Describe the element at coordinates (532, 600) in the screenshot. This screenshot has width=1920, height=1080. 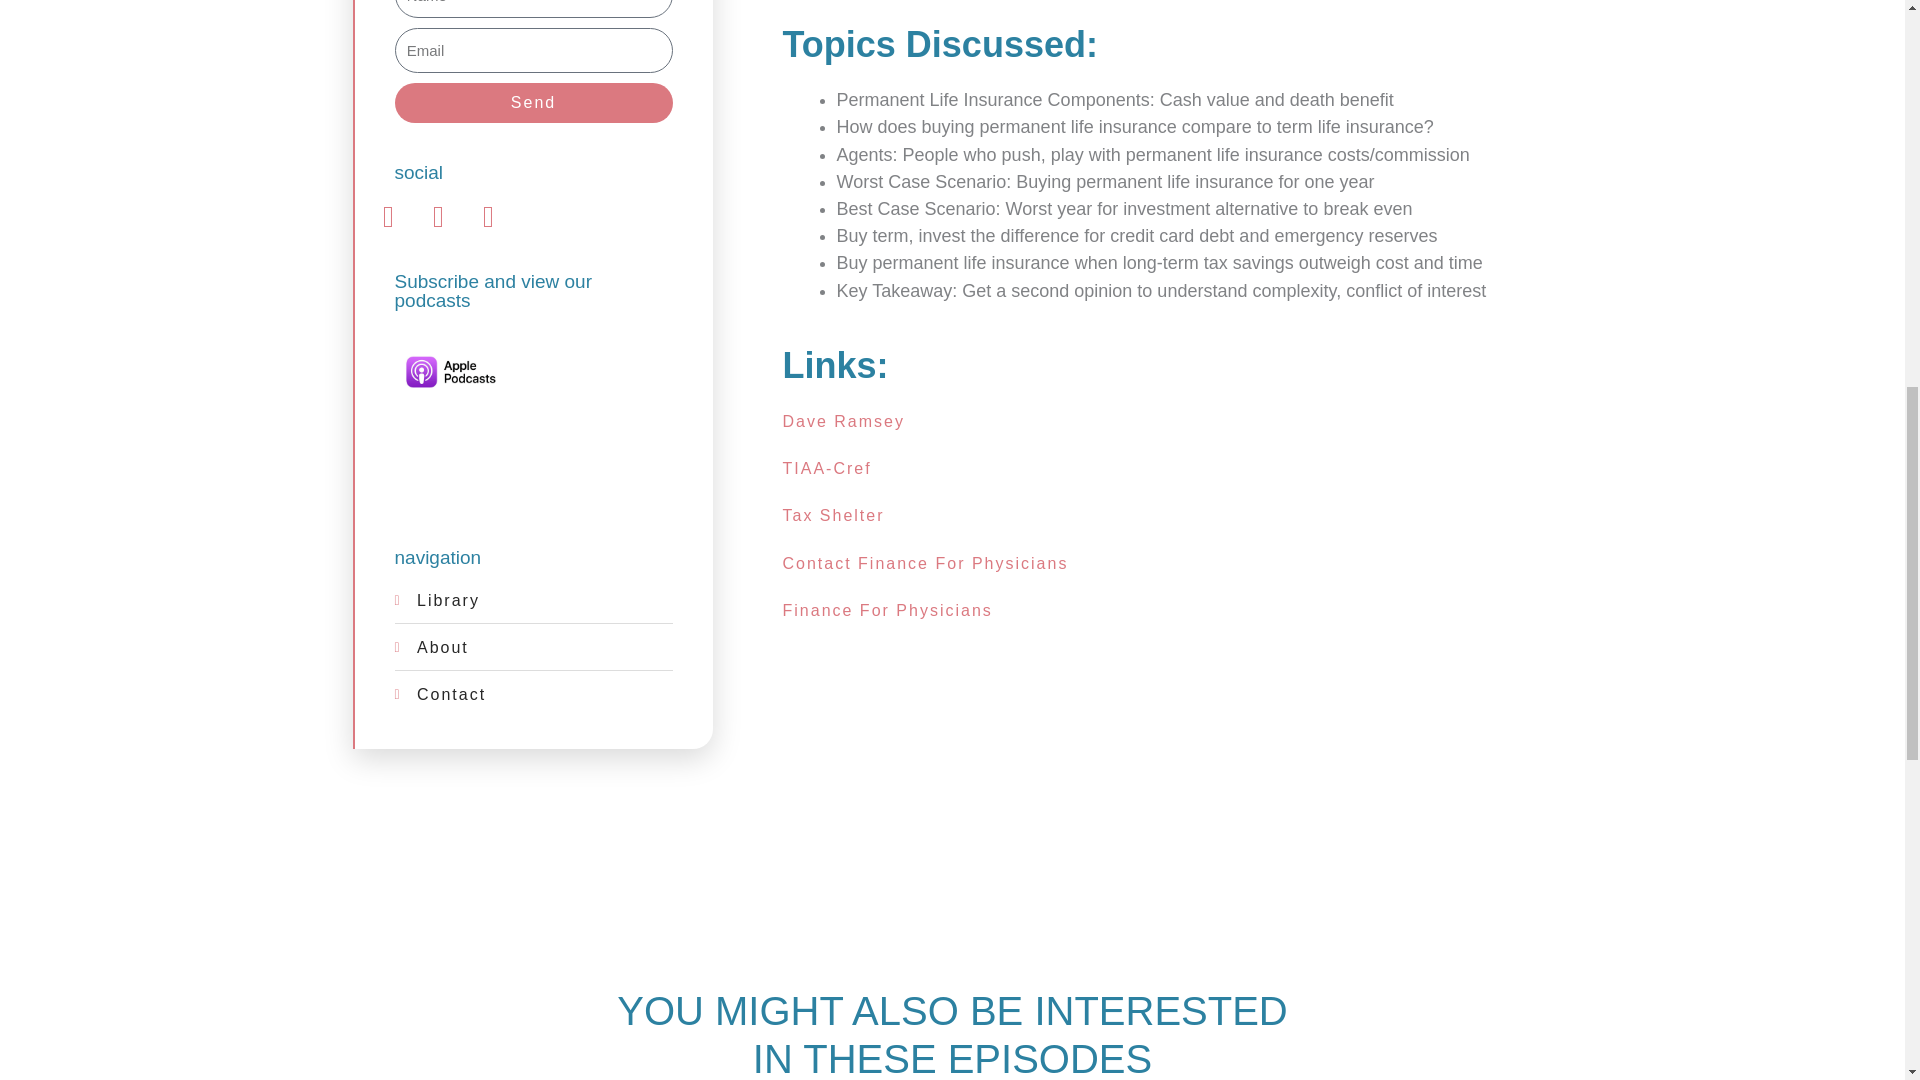
I see `Library` at that location.